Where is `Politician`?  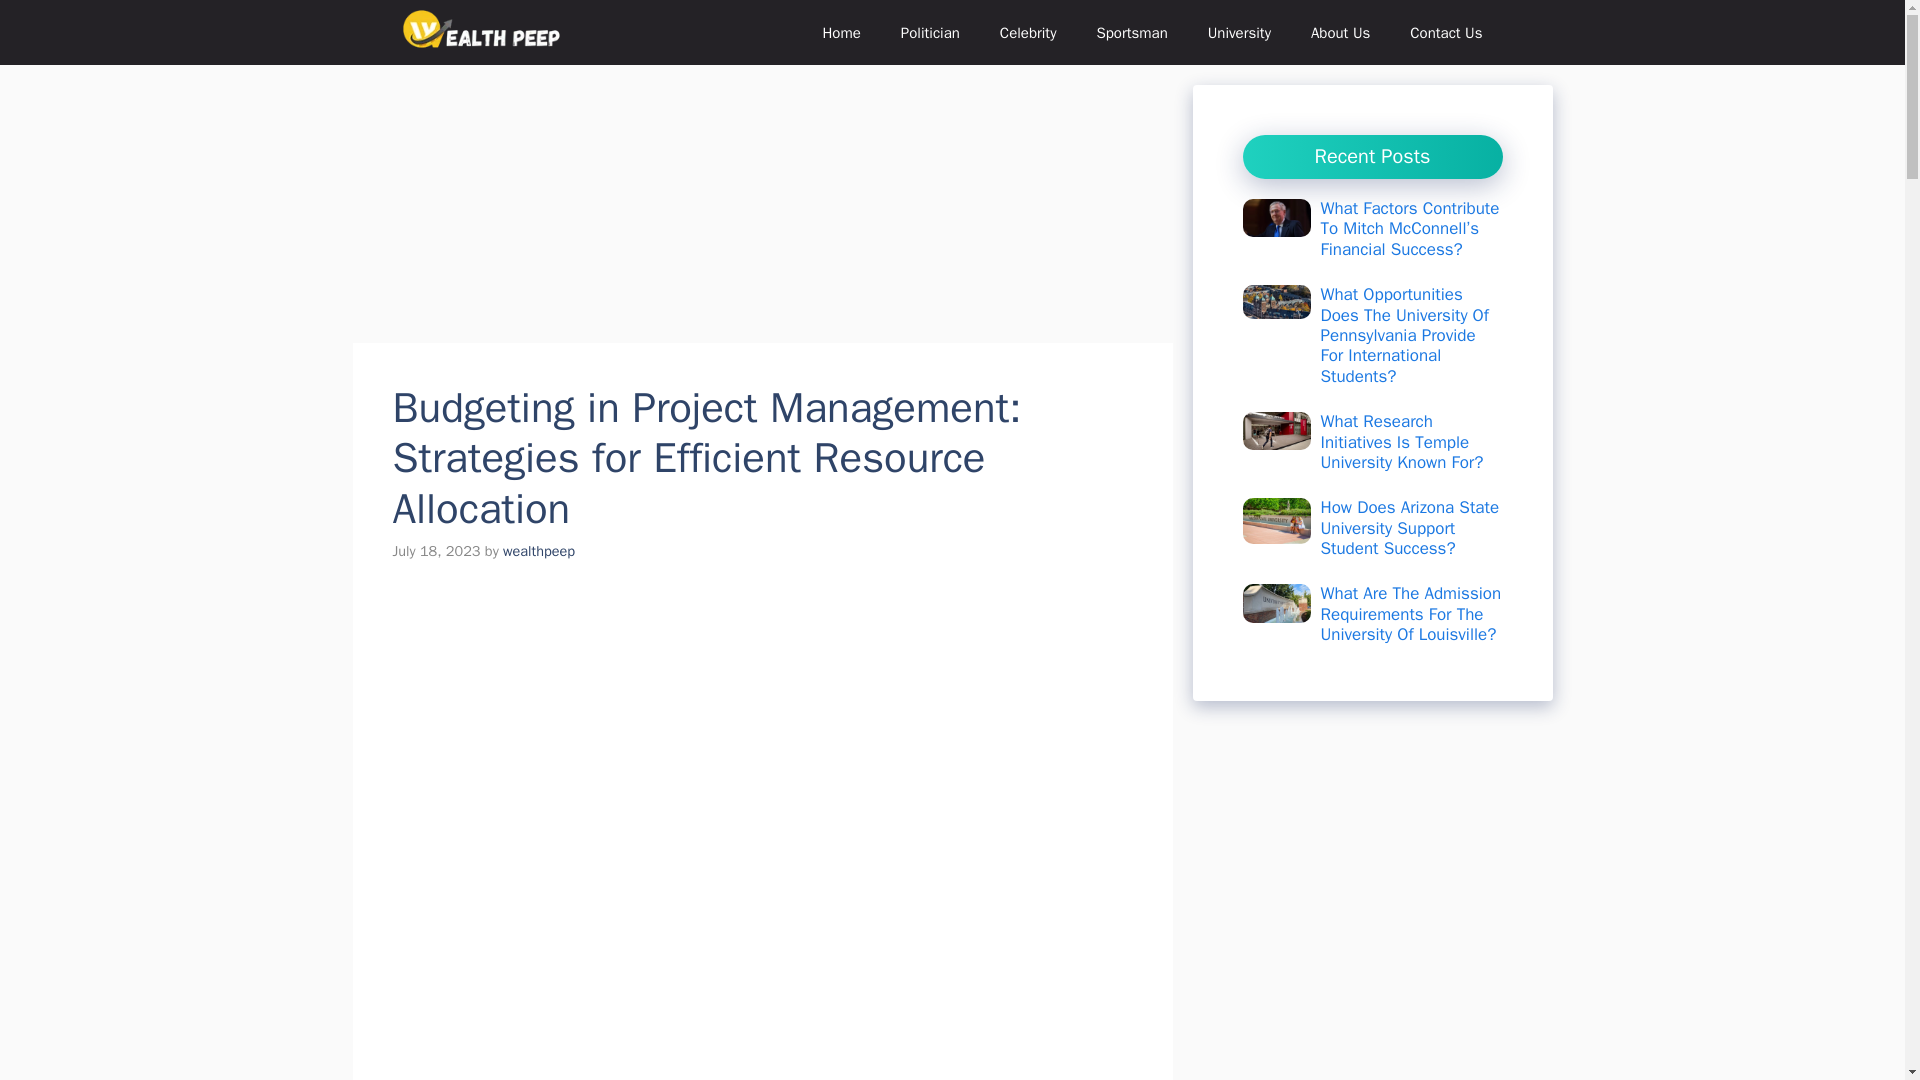 Politician is located at coordinates (930, 32).